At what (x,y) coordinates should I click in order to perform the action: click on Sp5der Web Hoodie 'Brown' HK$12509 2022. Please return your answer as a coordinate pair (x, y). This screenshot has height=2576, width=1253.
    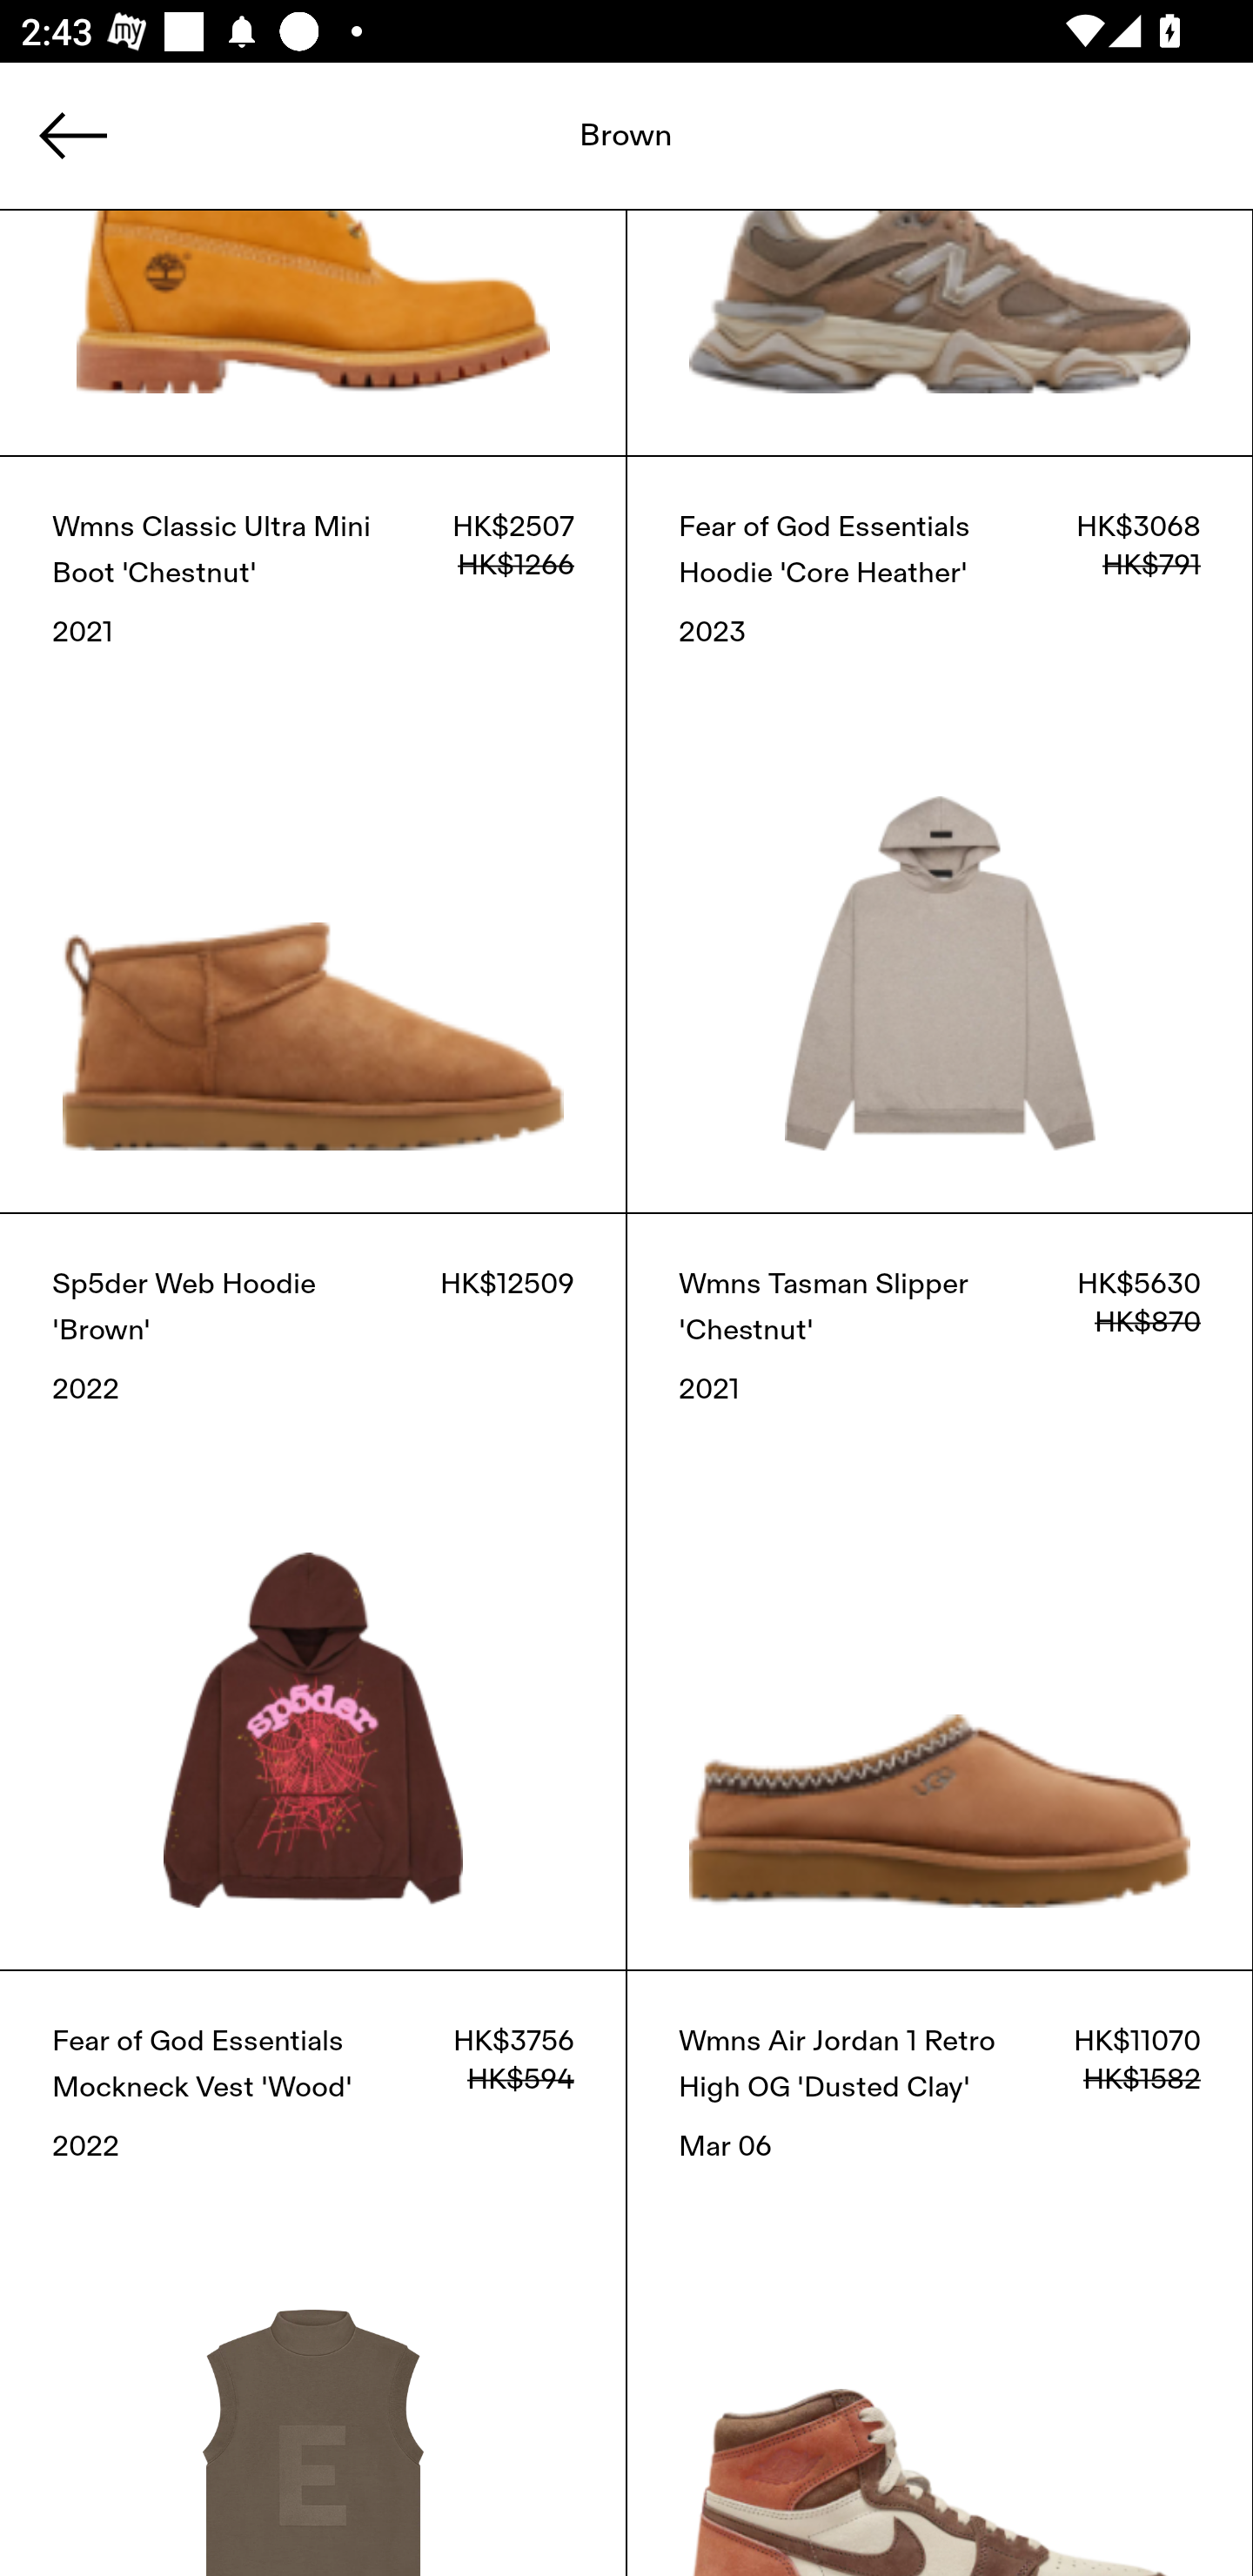
    Looking at the image, I should click on (313, 1592).